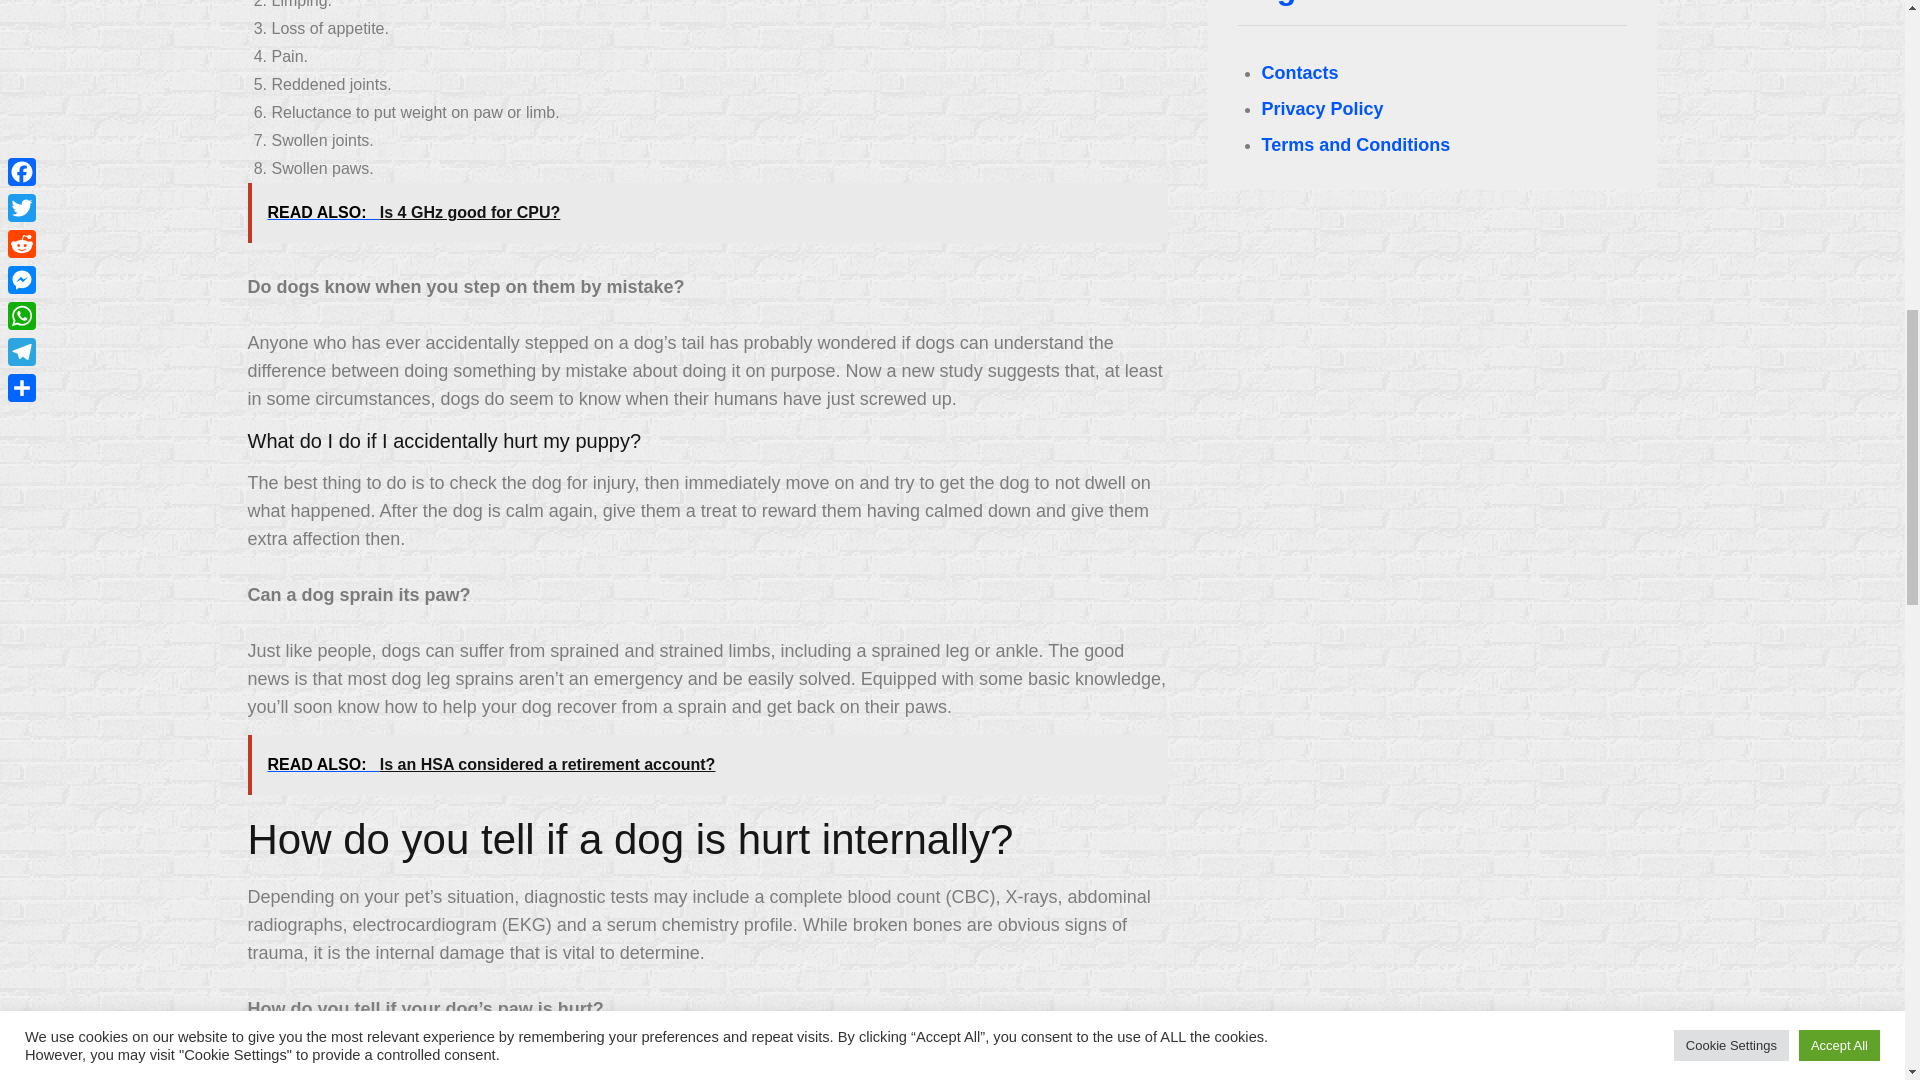 The image size is (1920, 1080). I want to click on READ ALSO:   Is 4 GHz good for CPU?, so click(707, 212).